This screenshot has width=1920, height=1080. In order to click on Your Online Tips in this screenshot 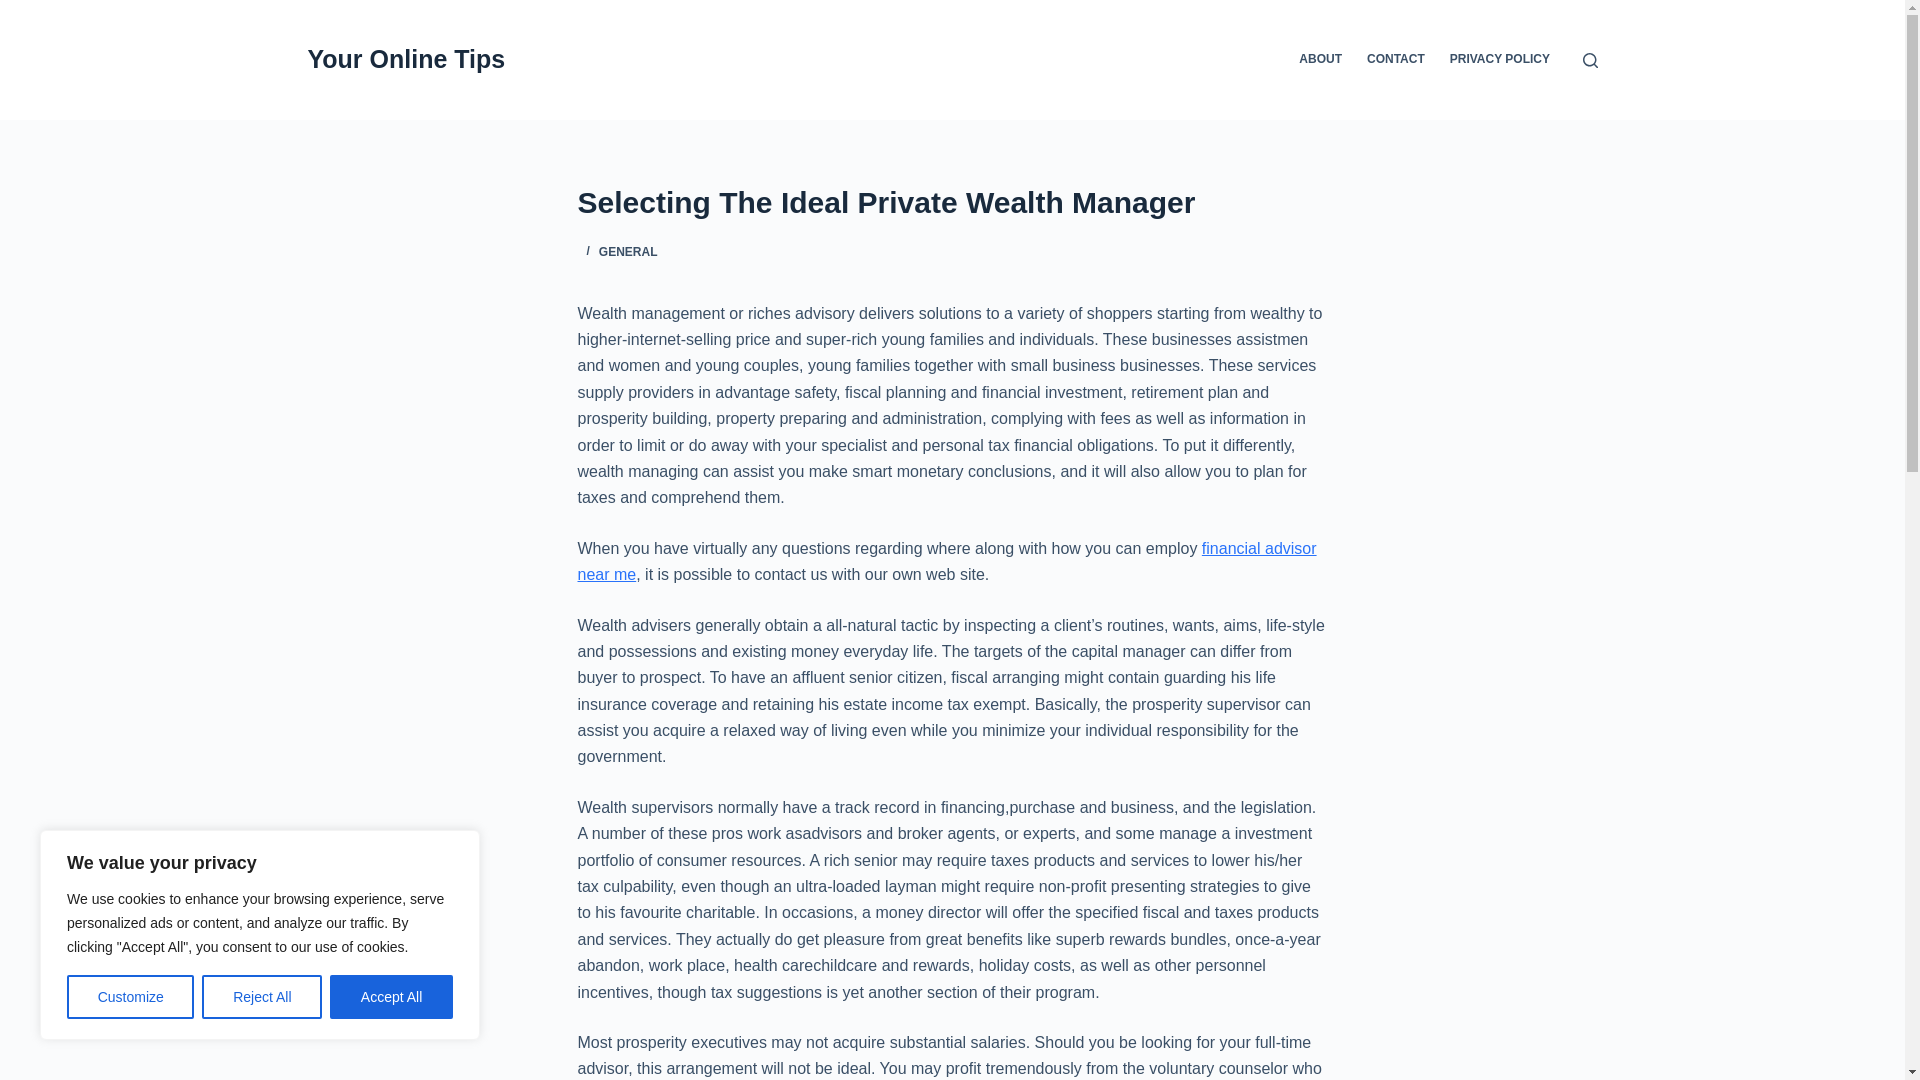, I will do `click(406, 59)`.